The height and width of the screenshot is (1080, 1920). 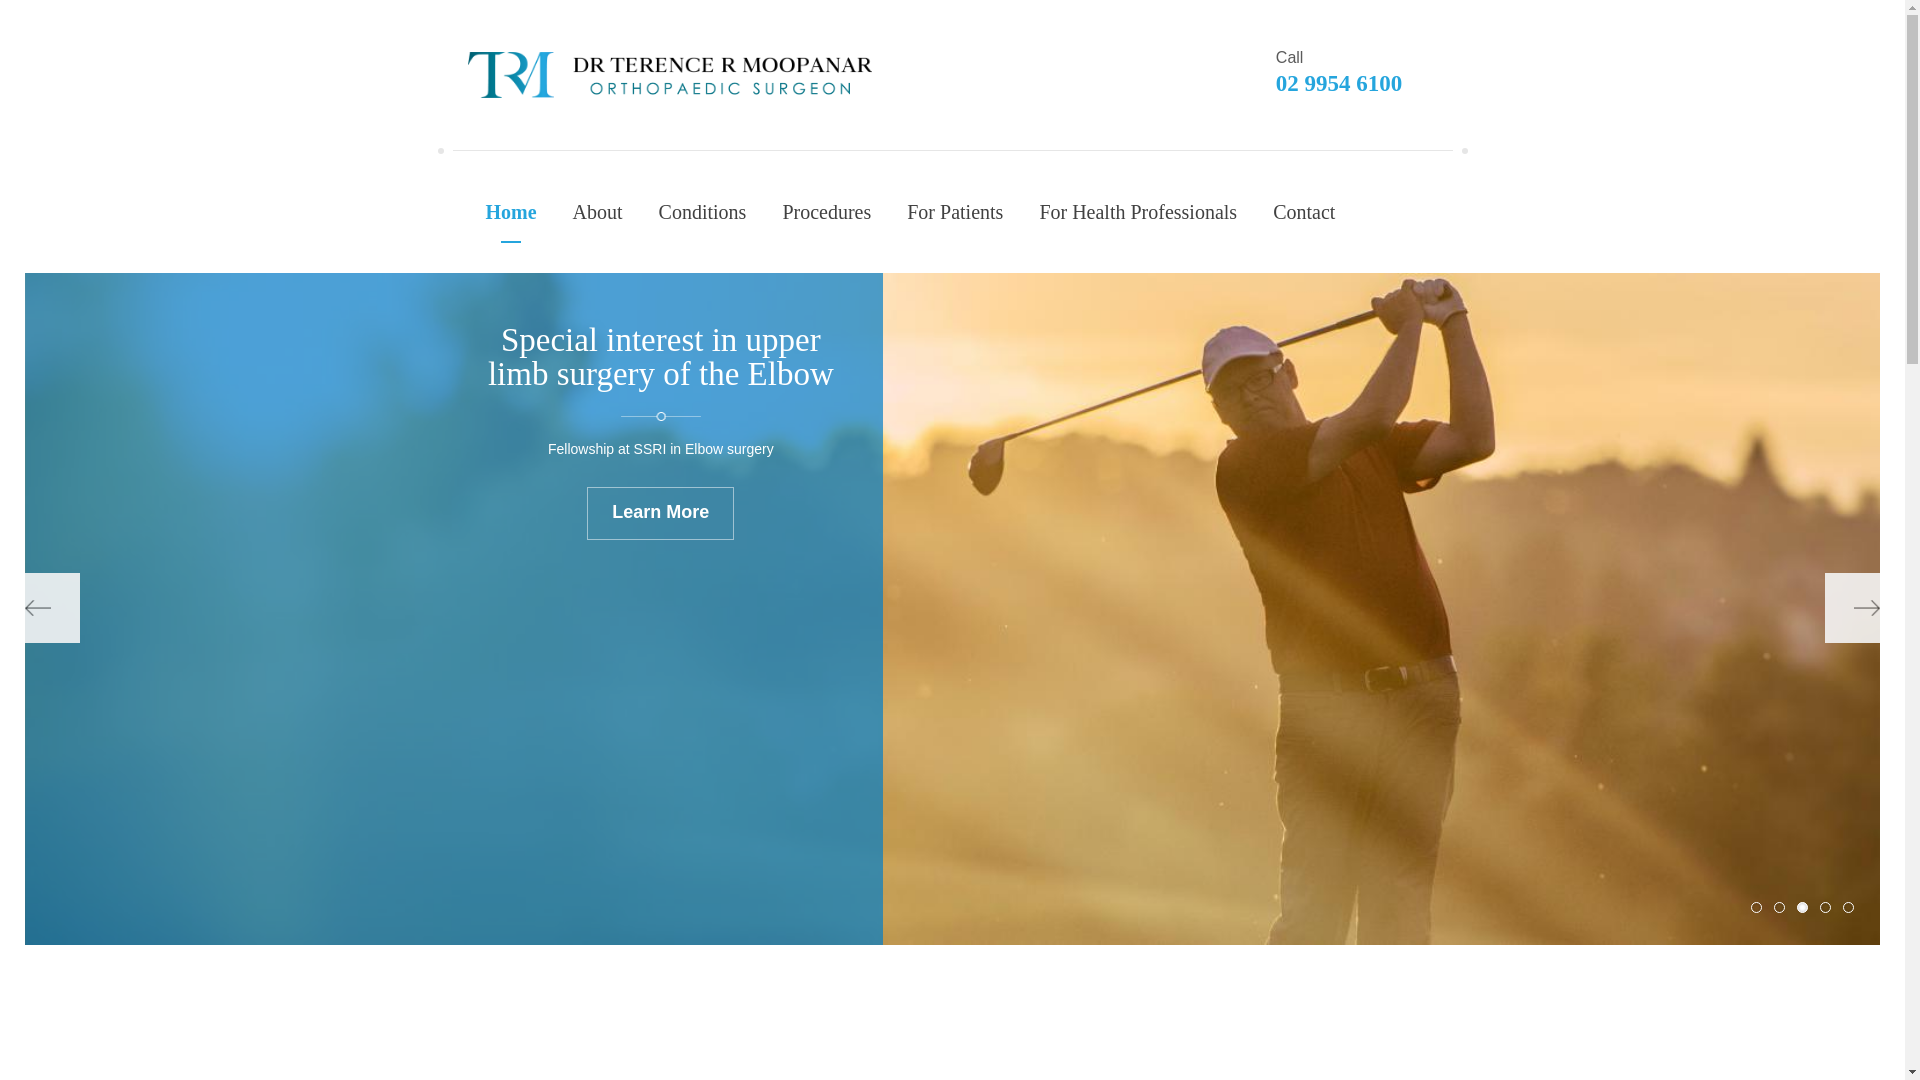 What do you see at coordinates (52, 608) in the screenshot?
I see `Previous` at bounding box center [52, 608].